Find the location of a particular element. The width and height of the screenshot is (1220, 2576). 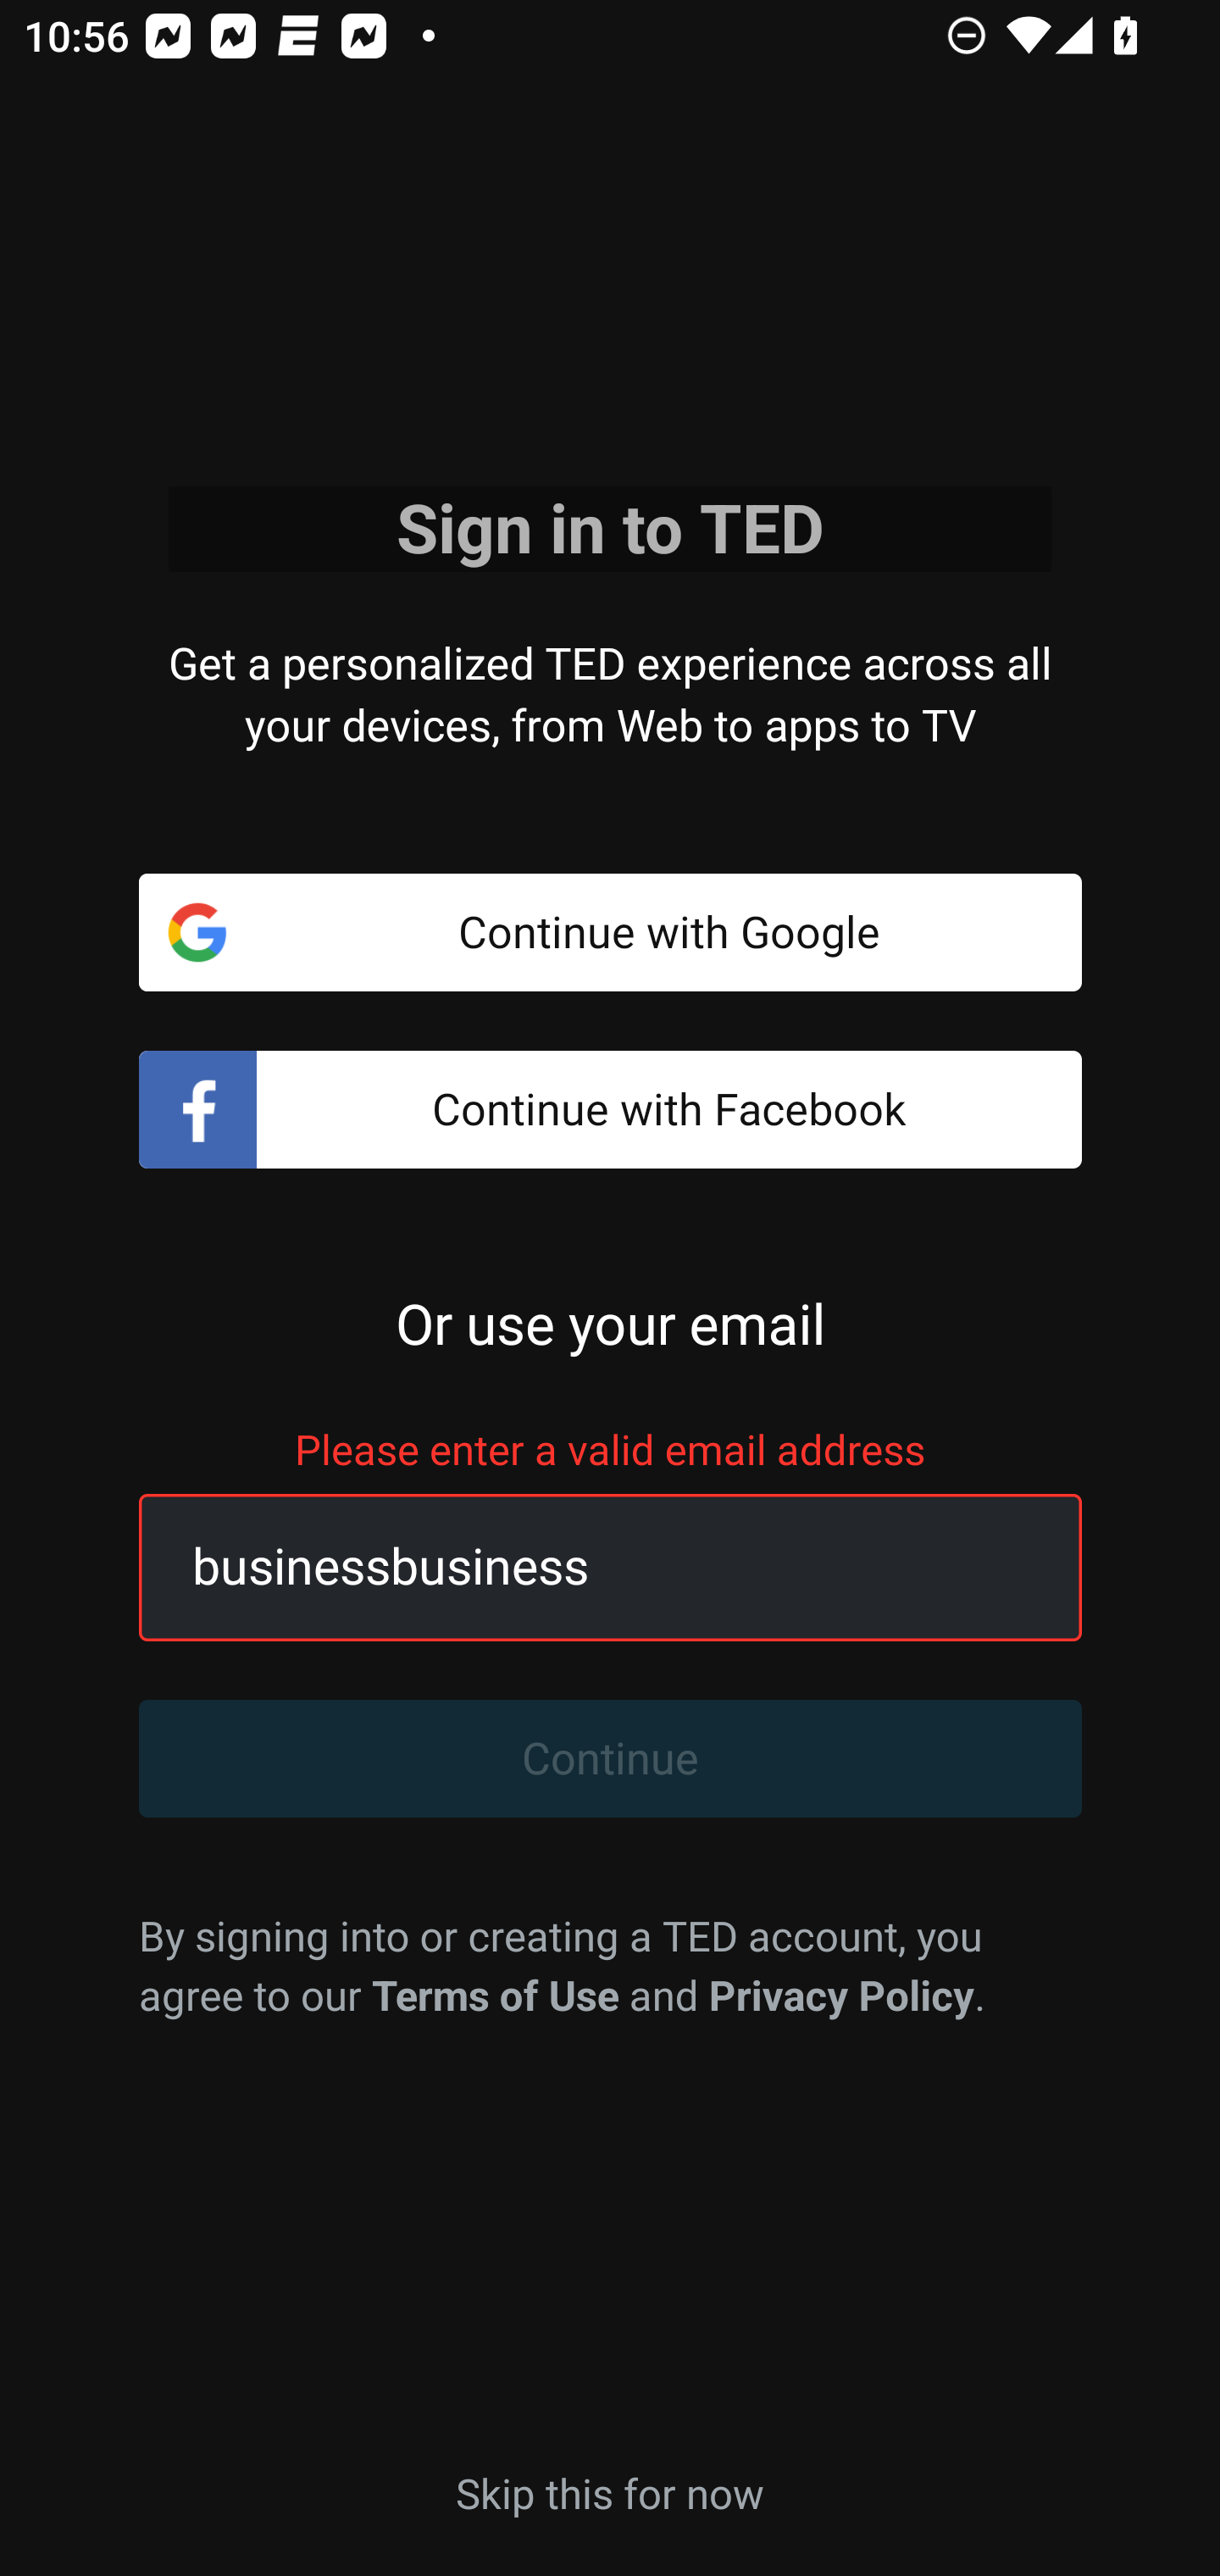

Continue with Google is located at coordinates (610, 932).